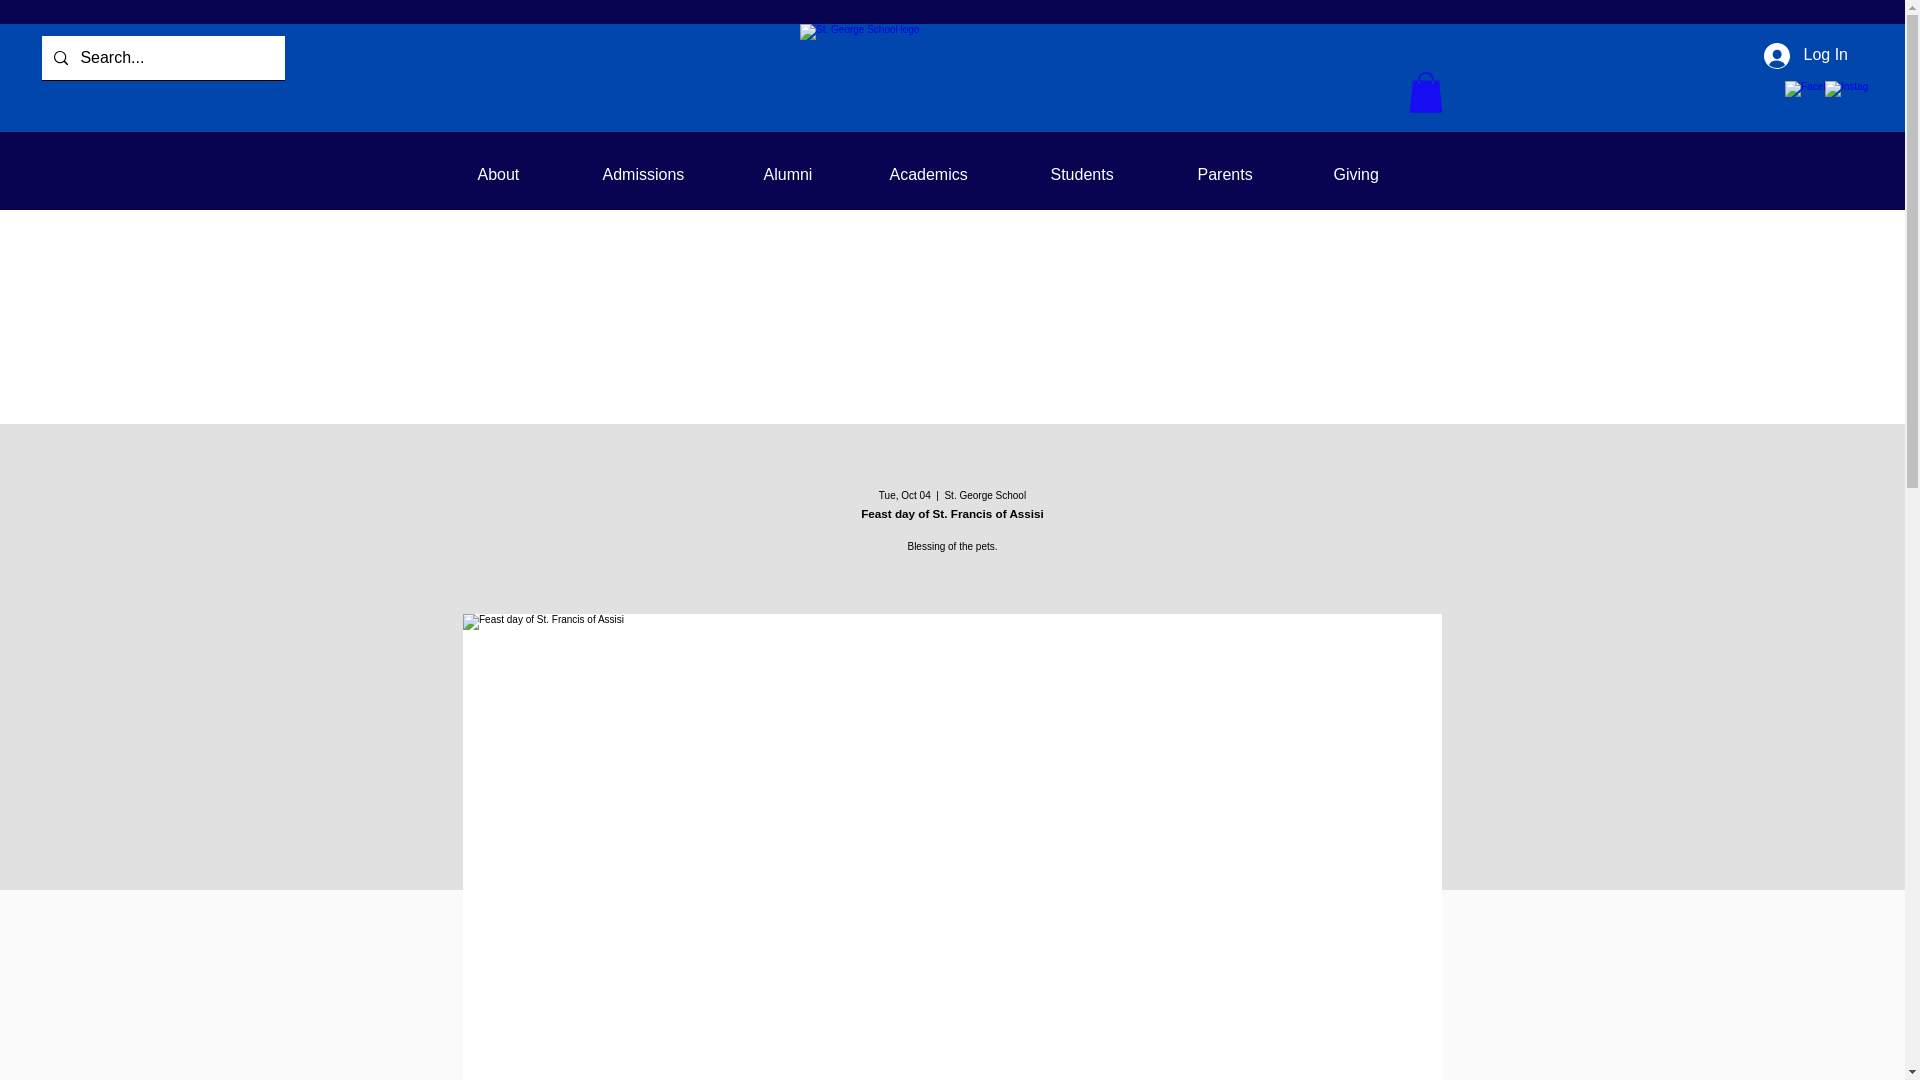 The width and height of the screenshot is (1920, 1080). What do you see at coordinates (1806, 54) in the screenshot?
I see `Log In` at bounding box center [1806, 54].